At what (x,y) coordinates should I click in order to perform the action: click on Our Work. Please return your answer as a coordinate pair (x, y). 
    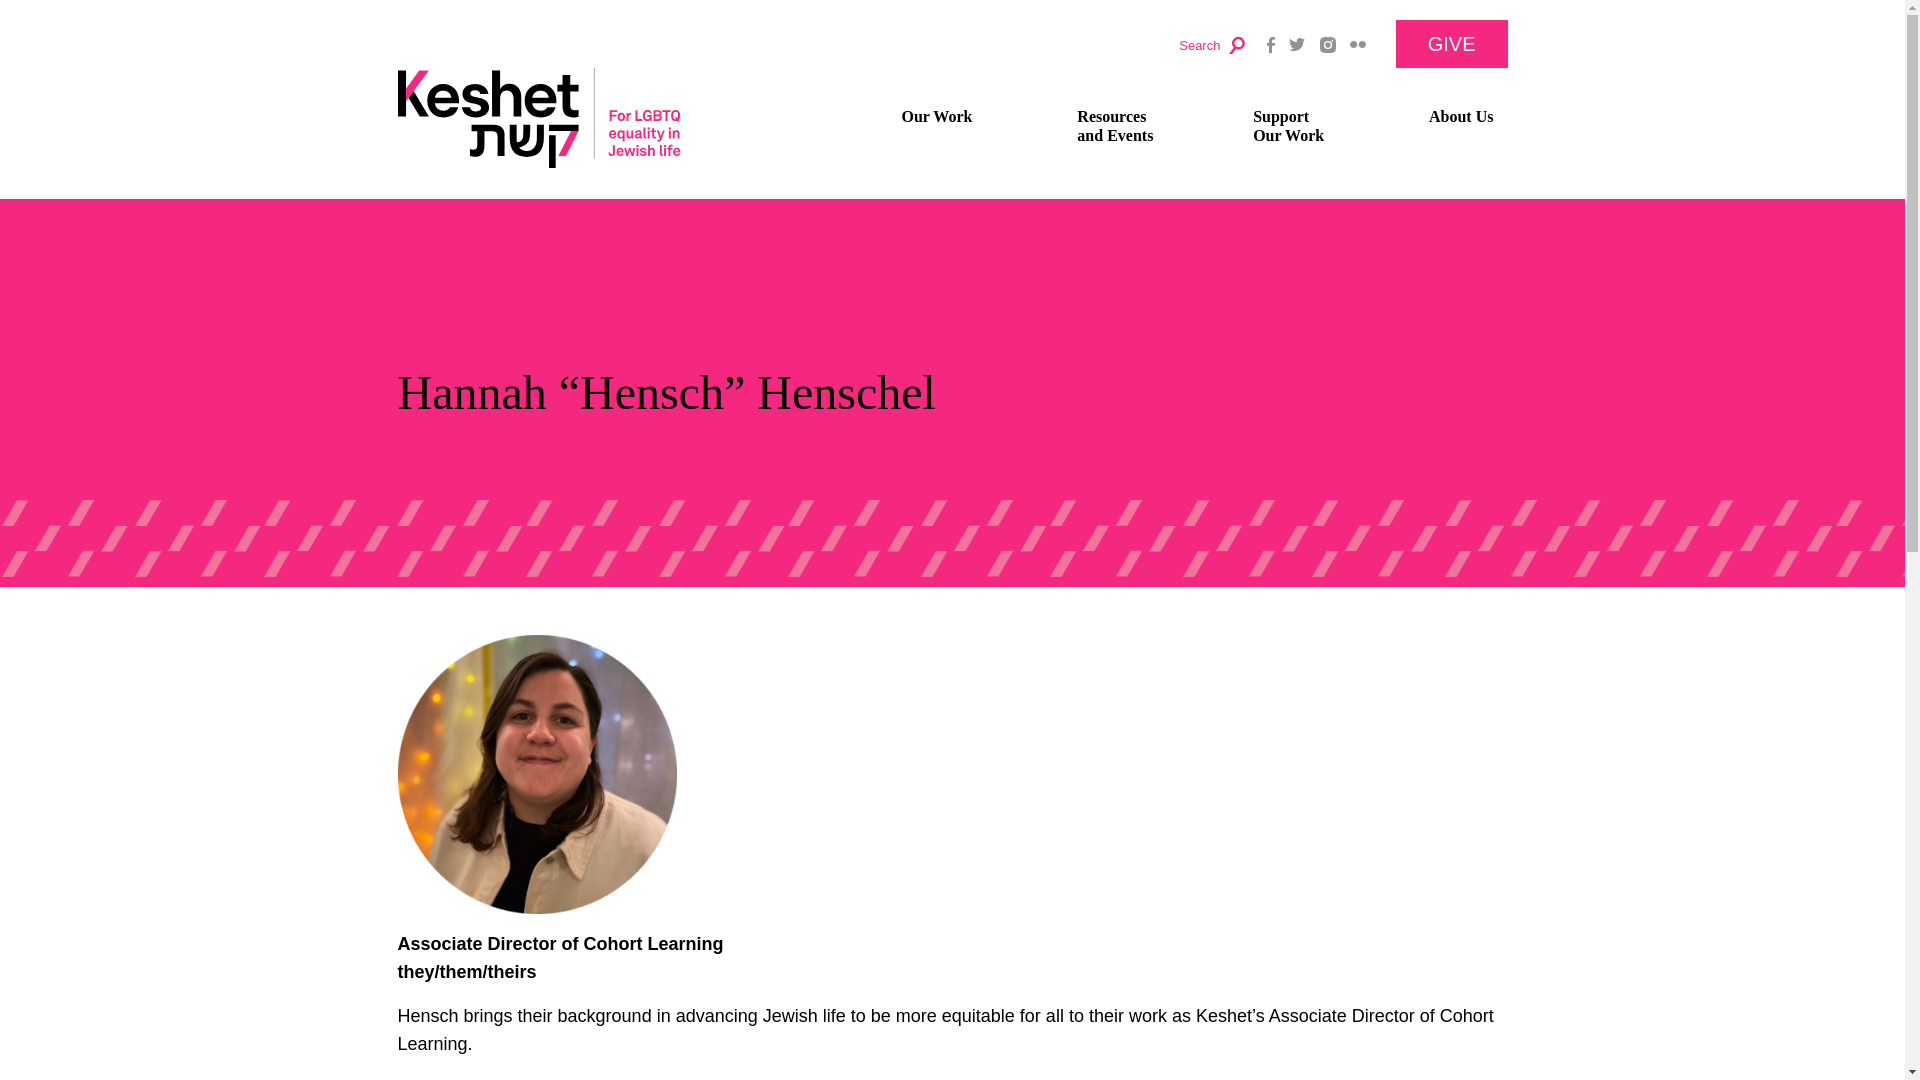
    Looking at the image, I should click on (1136, 125).